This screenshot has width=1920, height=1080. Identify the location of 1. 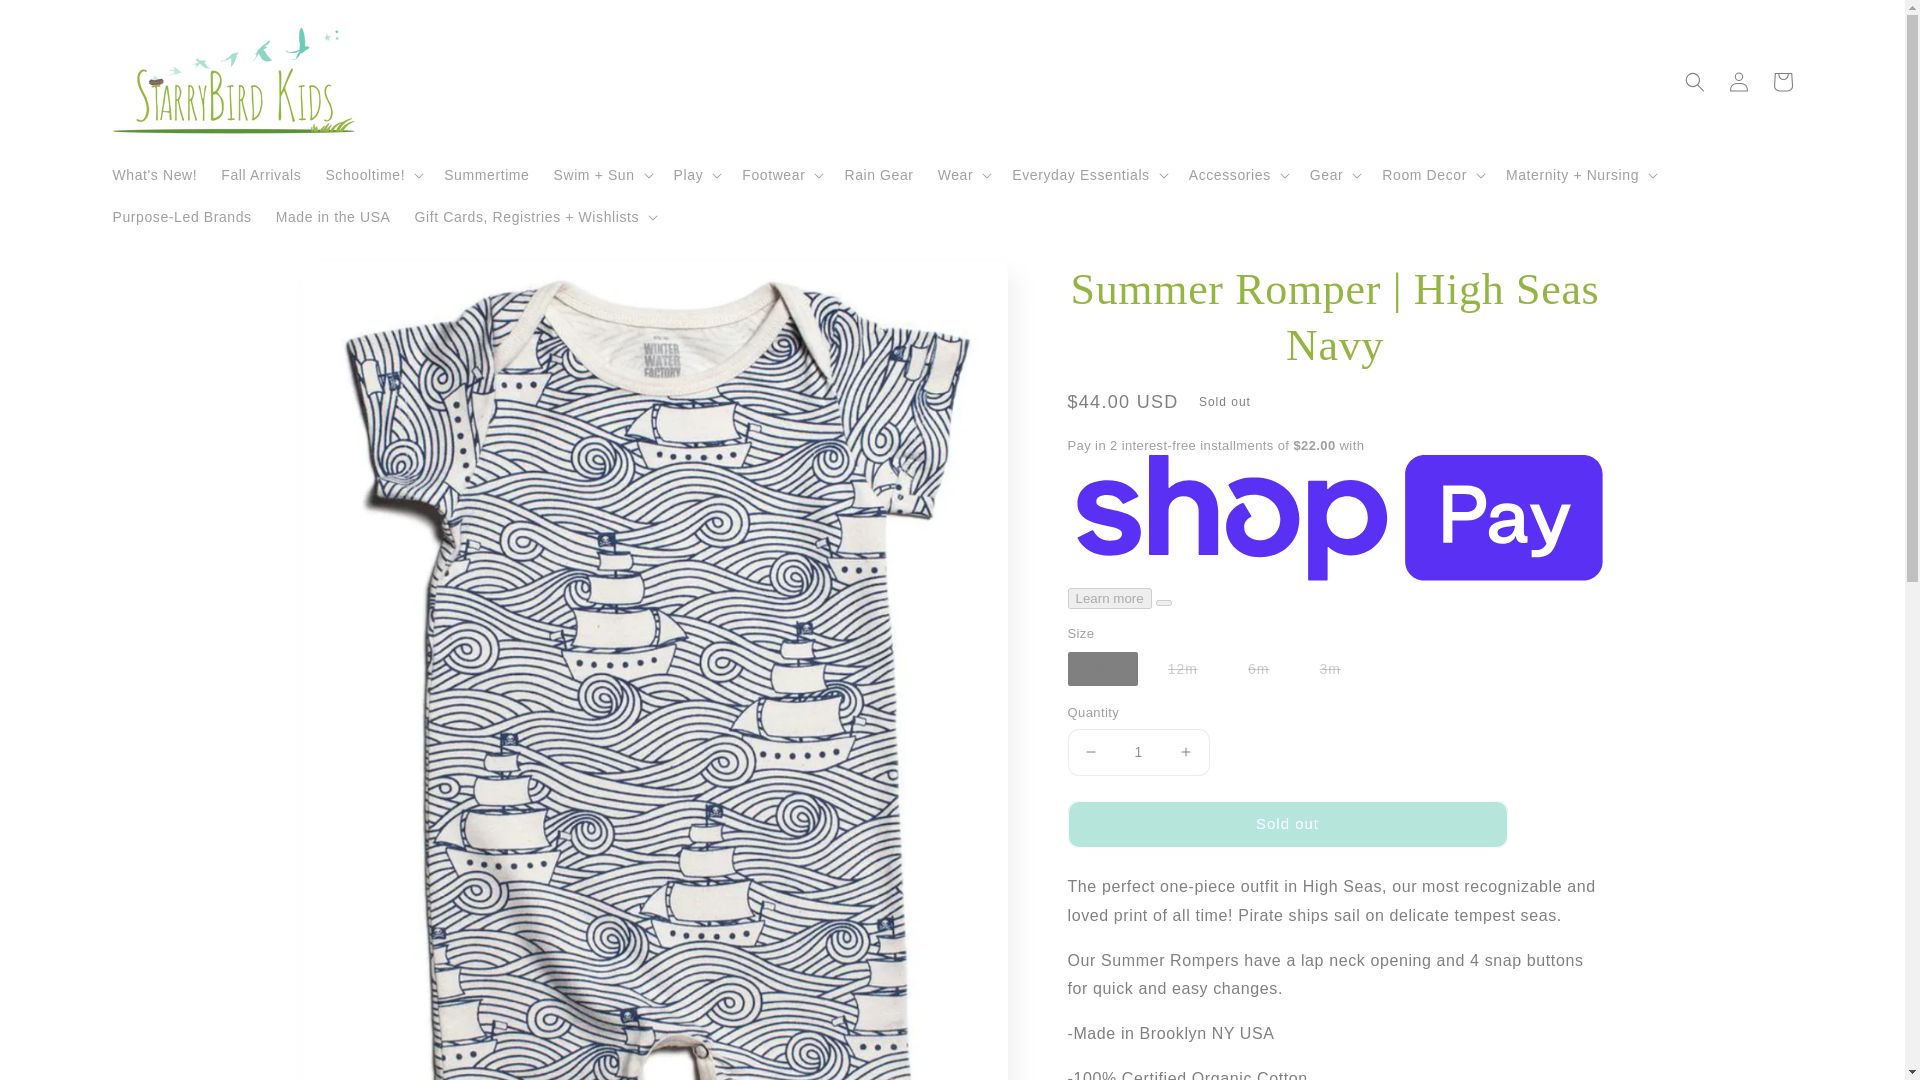
(1138, 752).